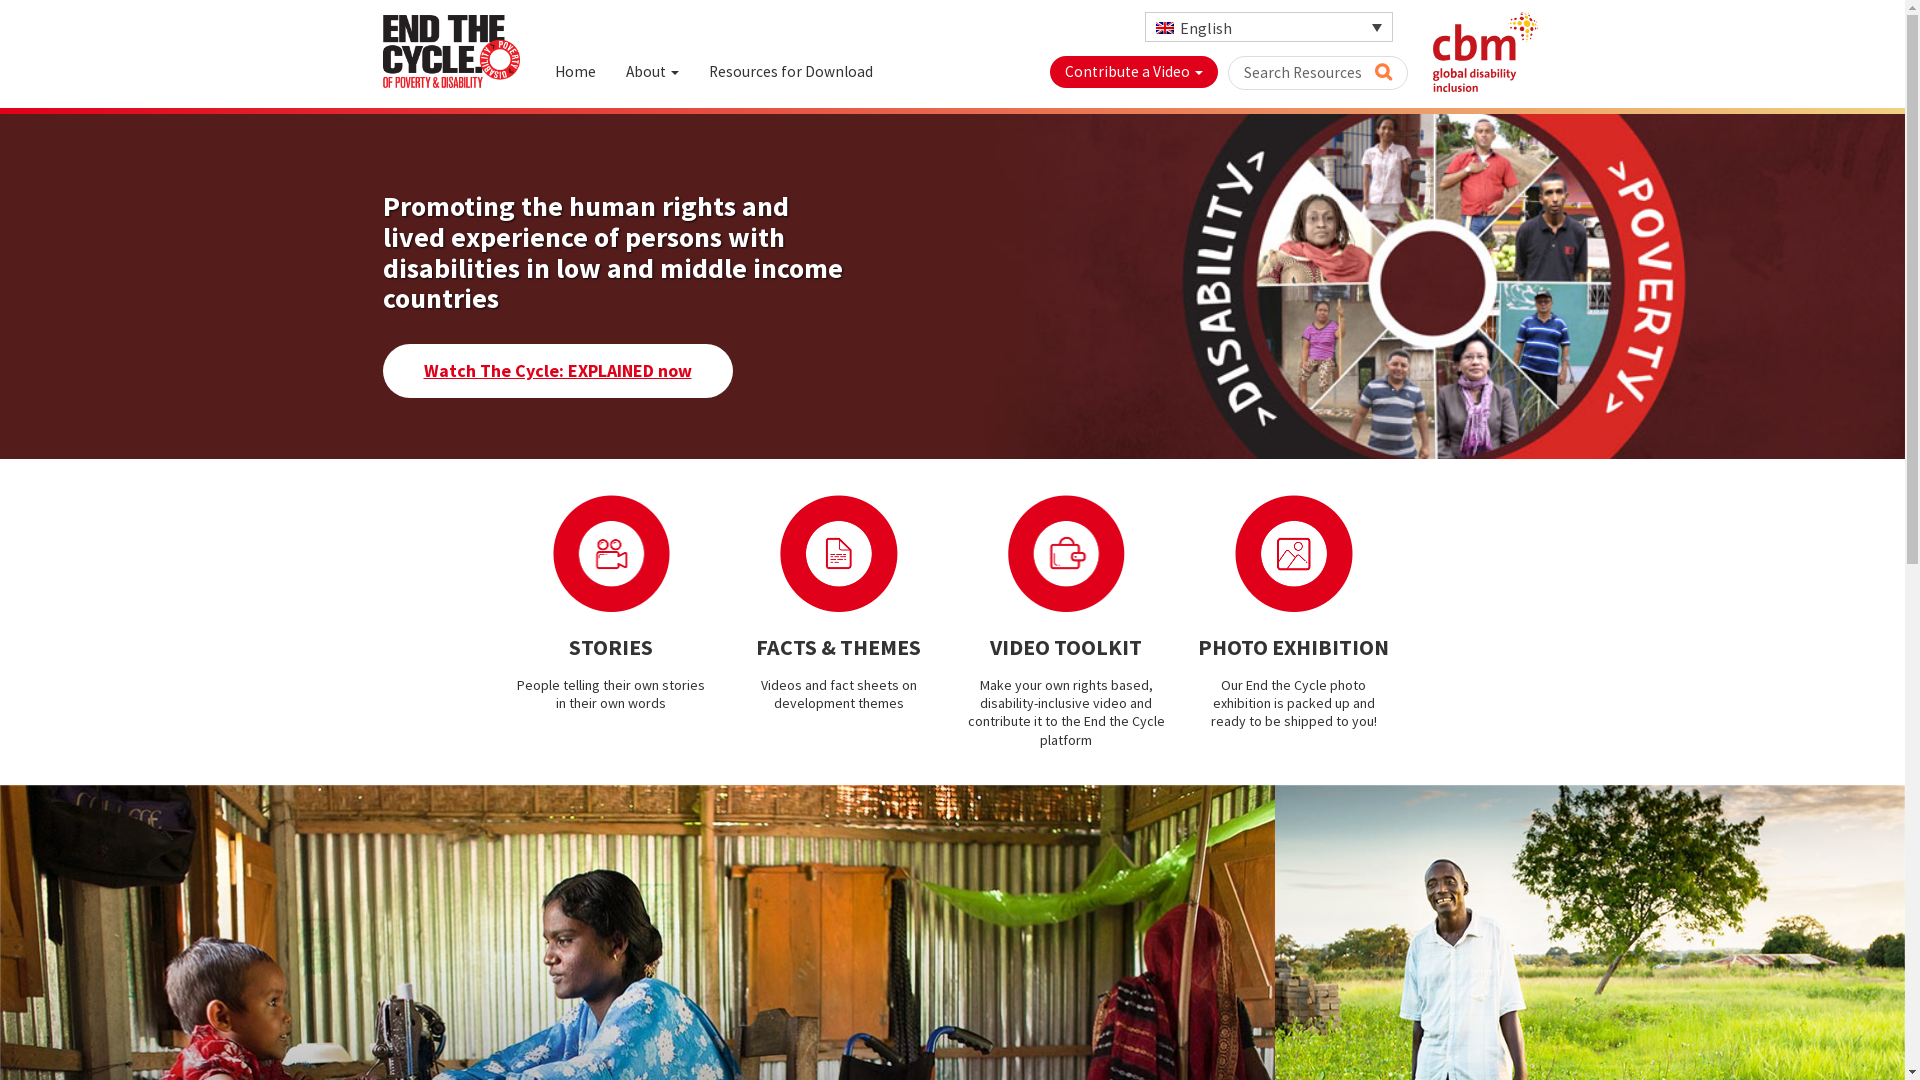 The image size is (1920, 1080). I want to click on Search Resources, so click(1318, 73).